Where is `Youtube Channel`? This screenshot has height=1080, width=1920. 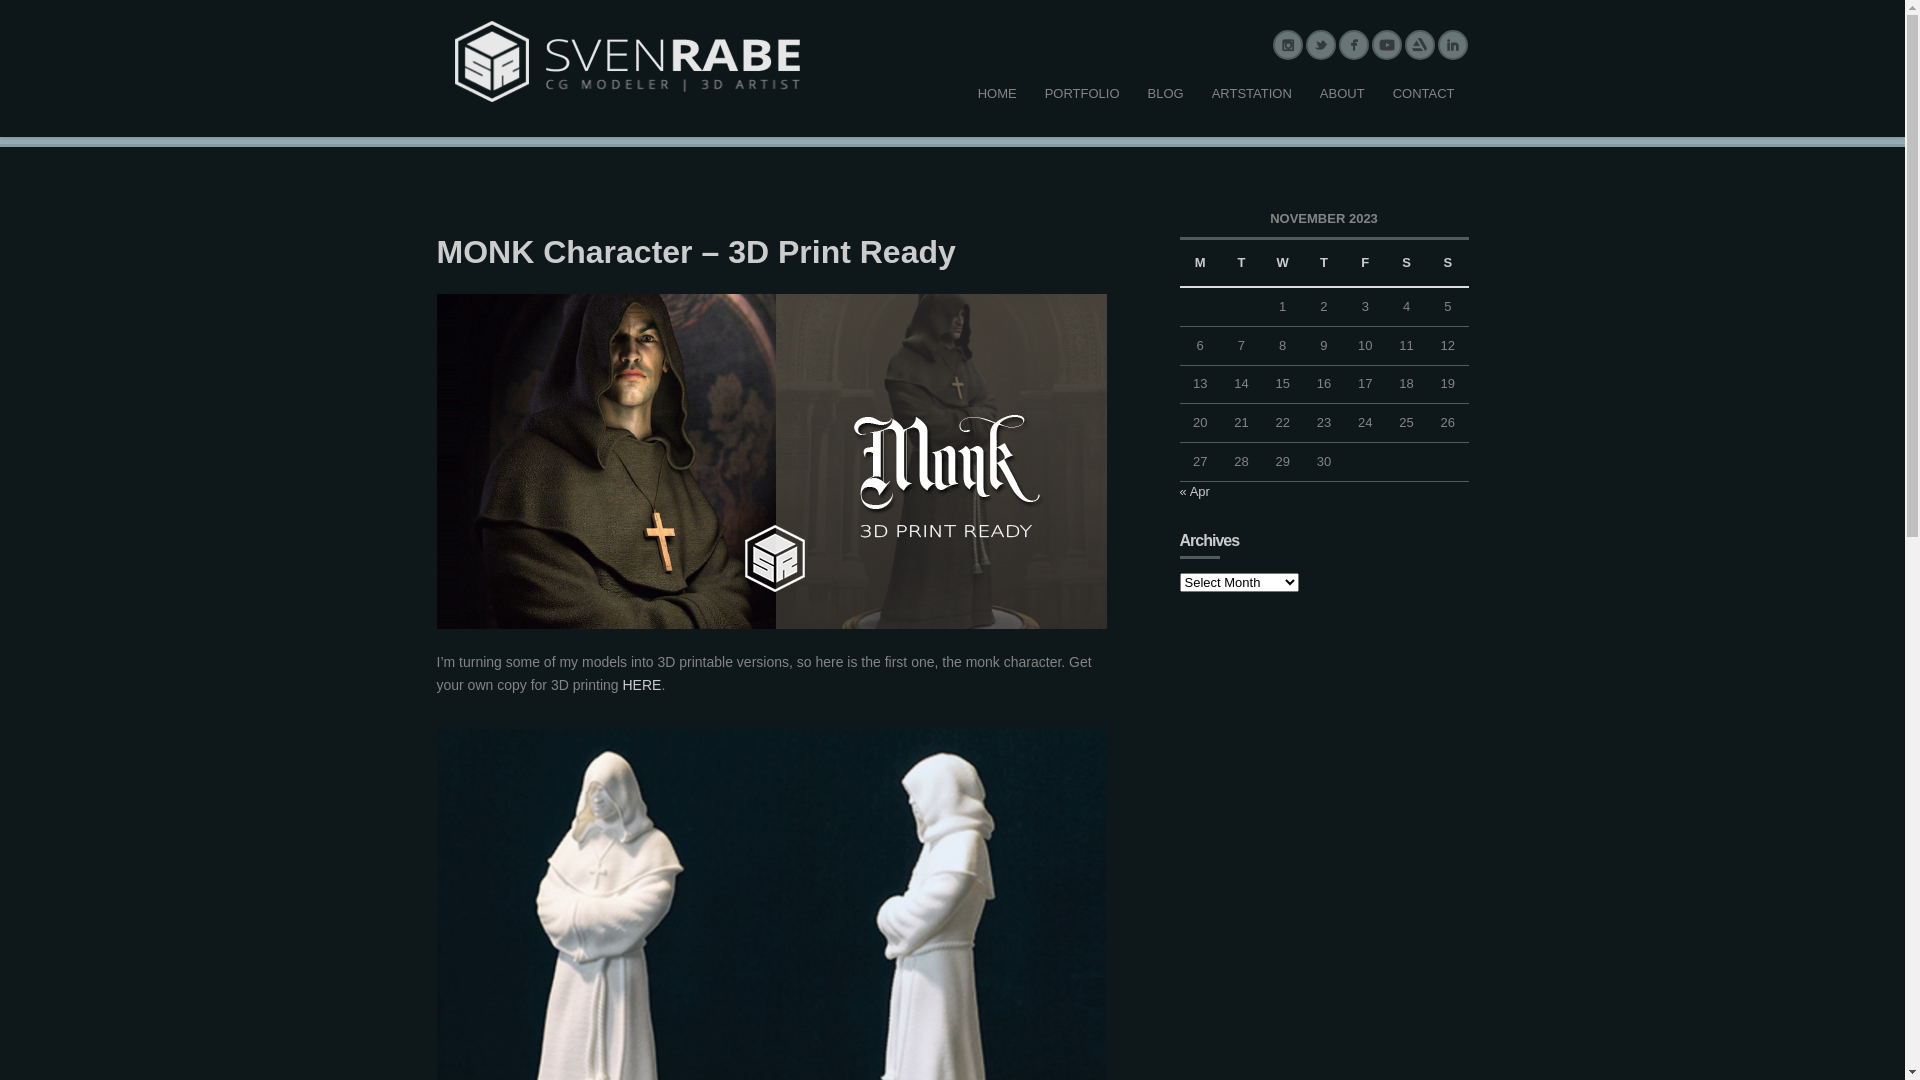
Youtube Channel is located at coordinates (1386, 45).